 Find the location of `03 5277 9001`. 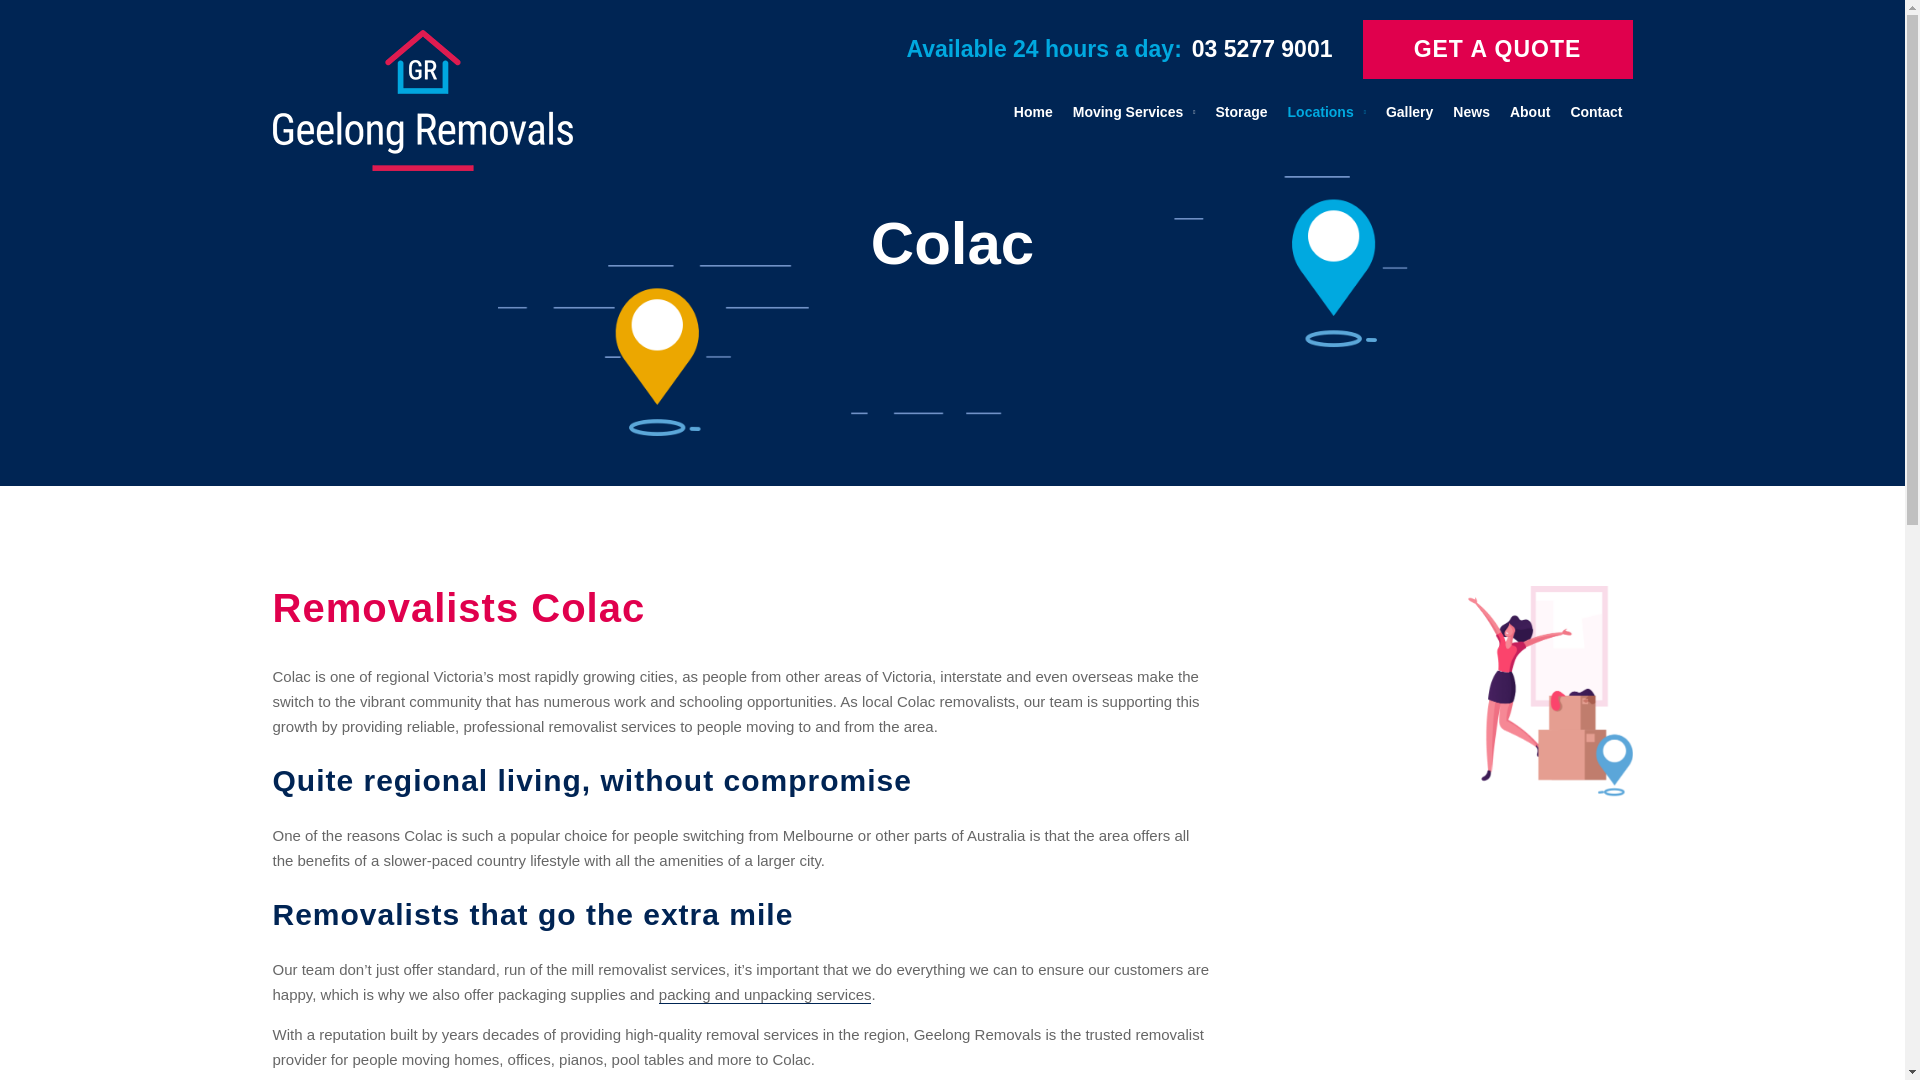

03 5277 9001 is located at coordinates (1262, 48).